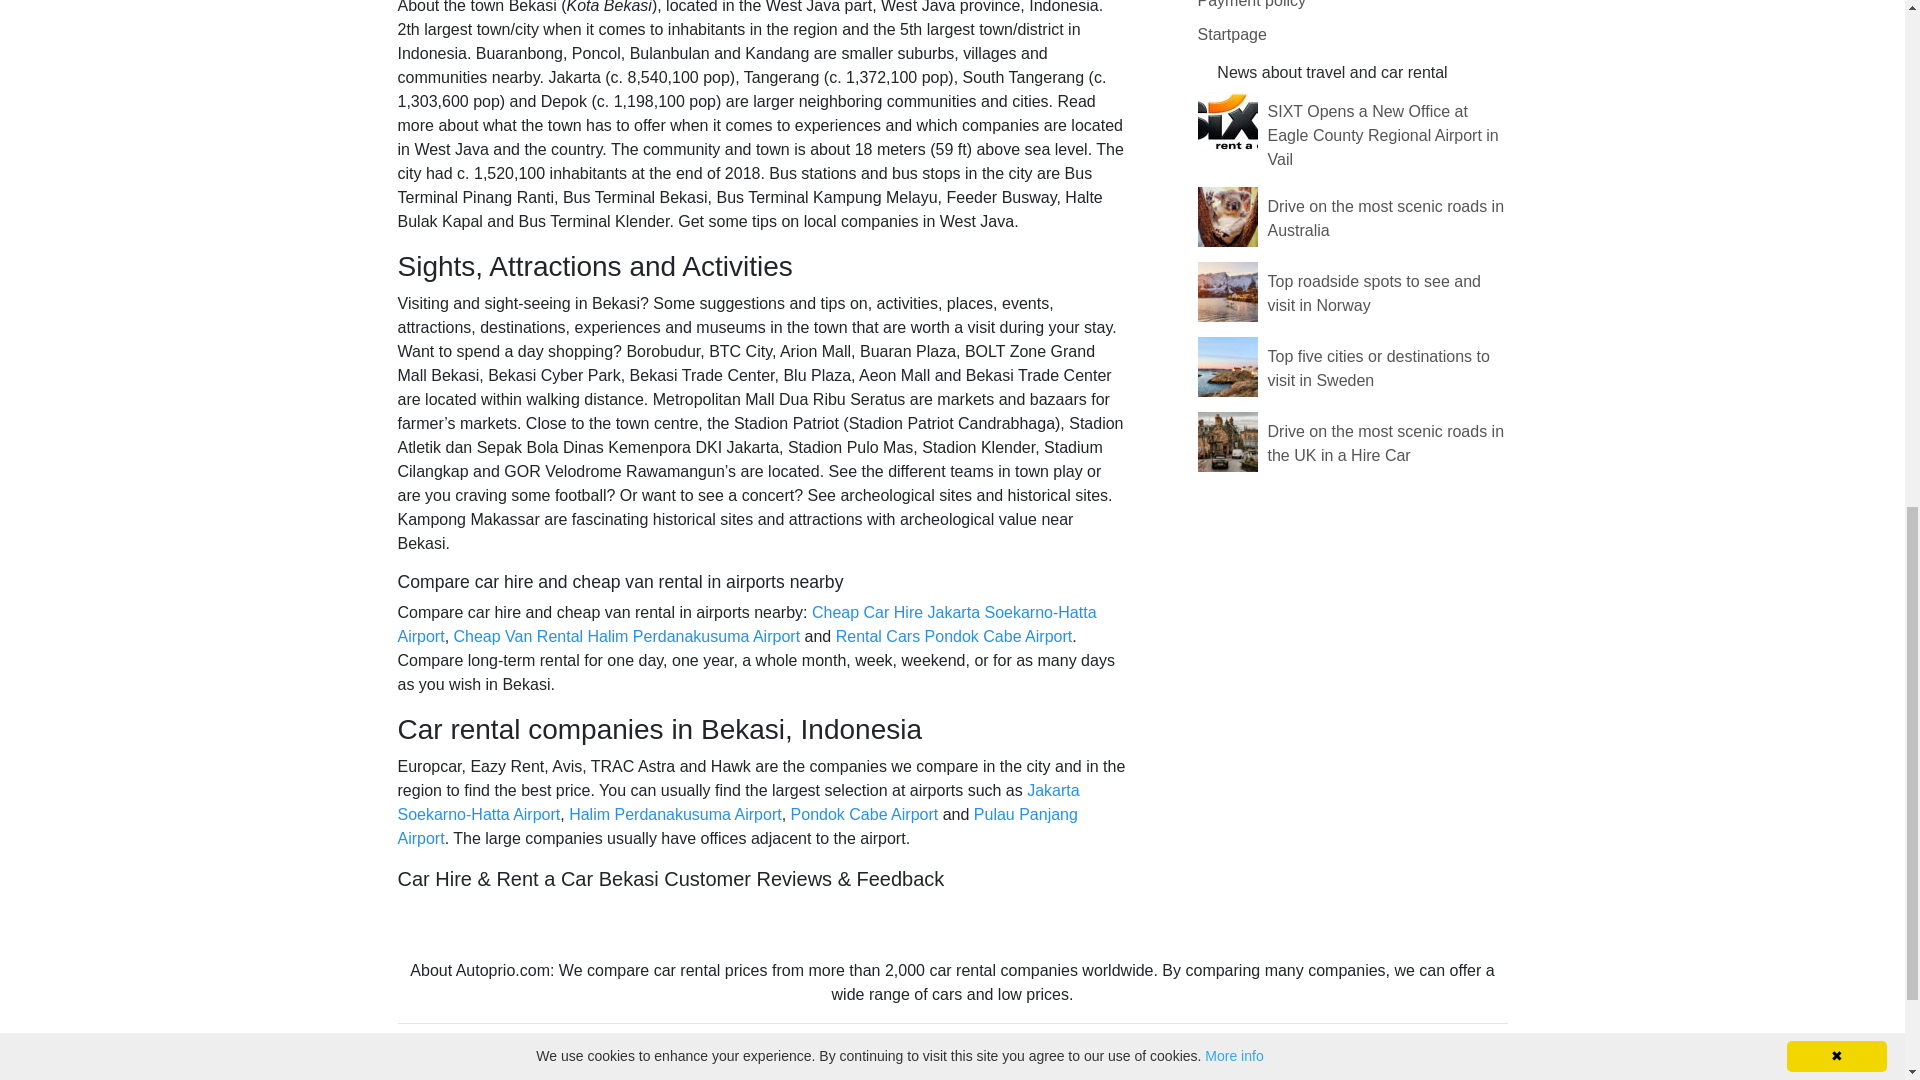 The height and width of the screenshot is (1080, 1920). I want to click on Rental Cars Pondok Cabe Airport, so click(954, 636).